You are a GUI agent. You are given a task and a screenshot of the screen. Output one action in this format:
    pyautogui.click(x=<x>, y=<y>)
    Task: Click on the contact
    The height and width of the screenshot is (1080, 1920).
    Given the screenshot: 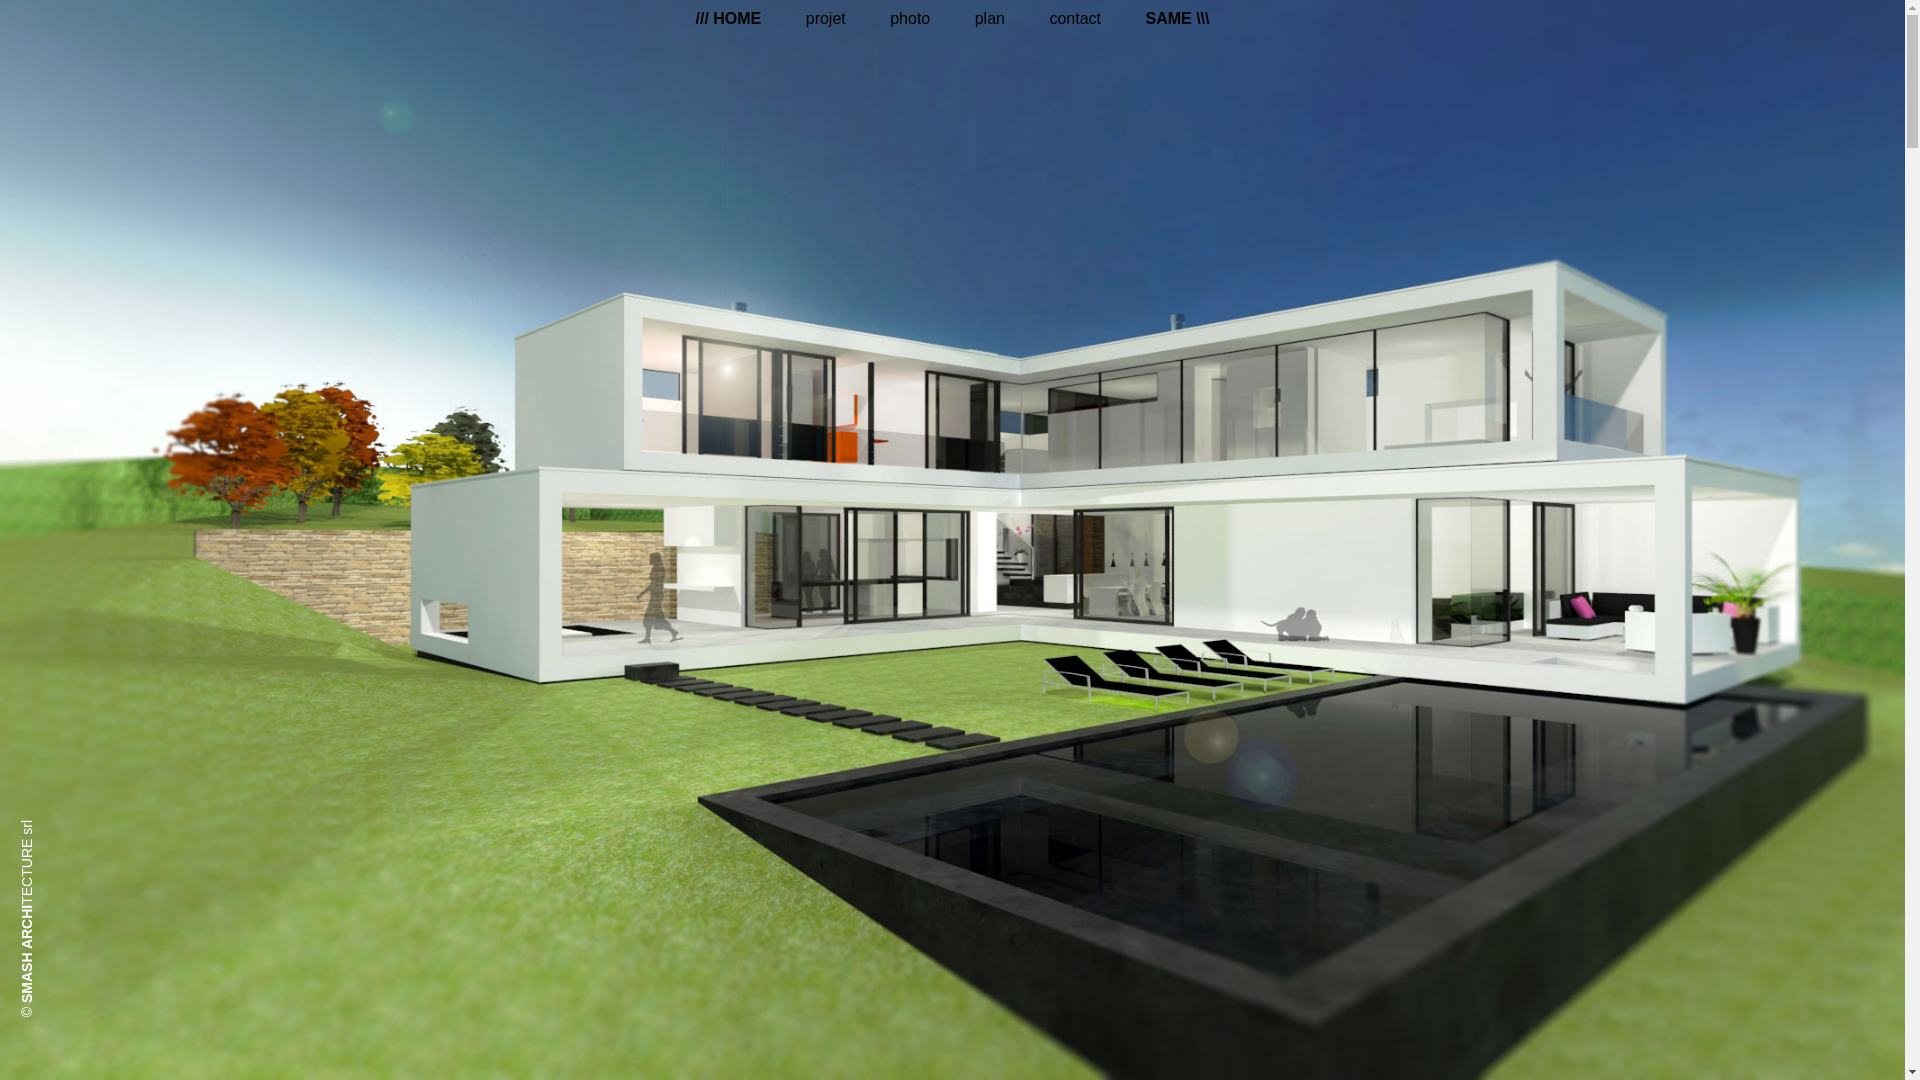 What is the action you would take?
    pyautogui.click(x=1075, y=19)
    